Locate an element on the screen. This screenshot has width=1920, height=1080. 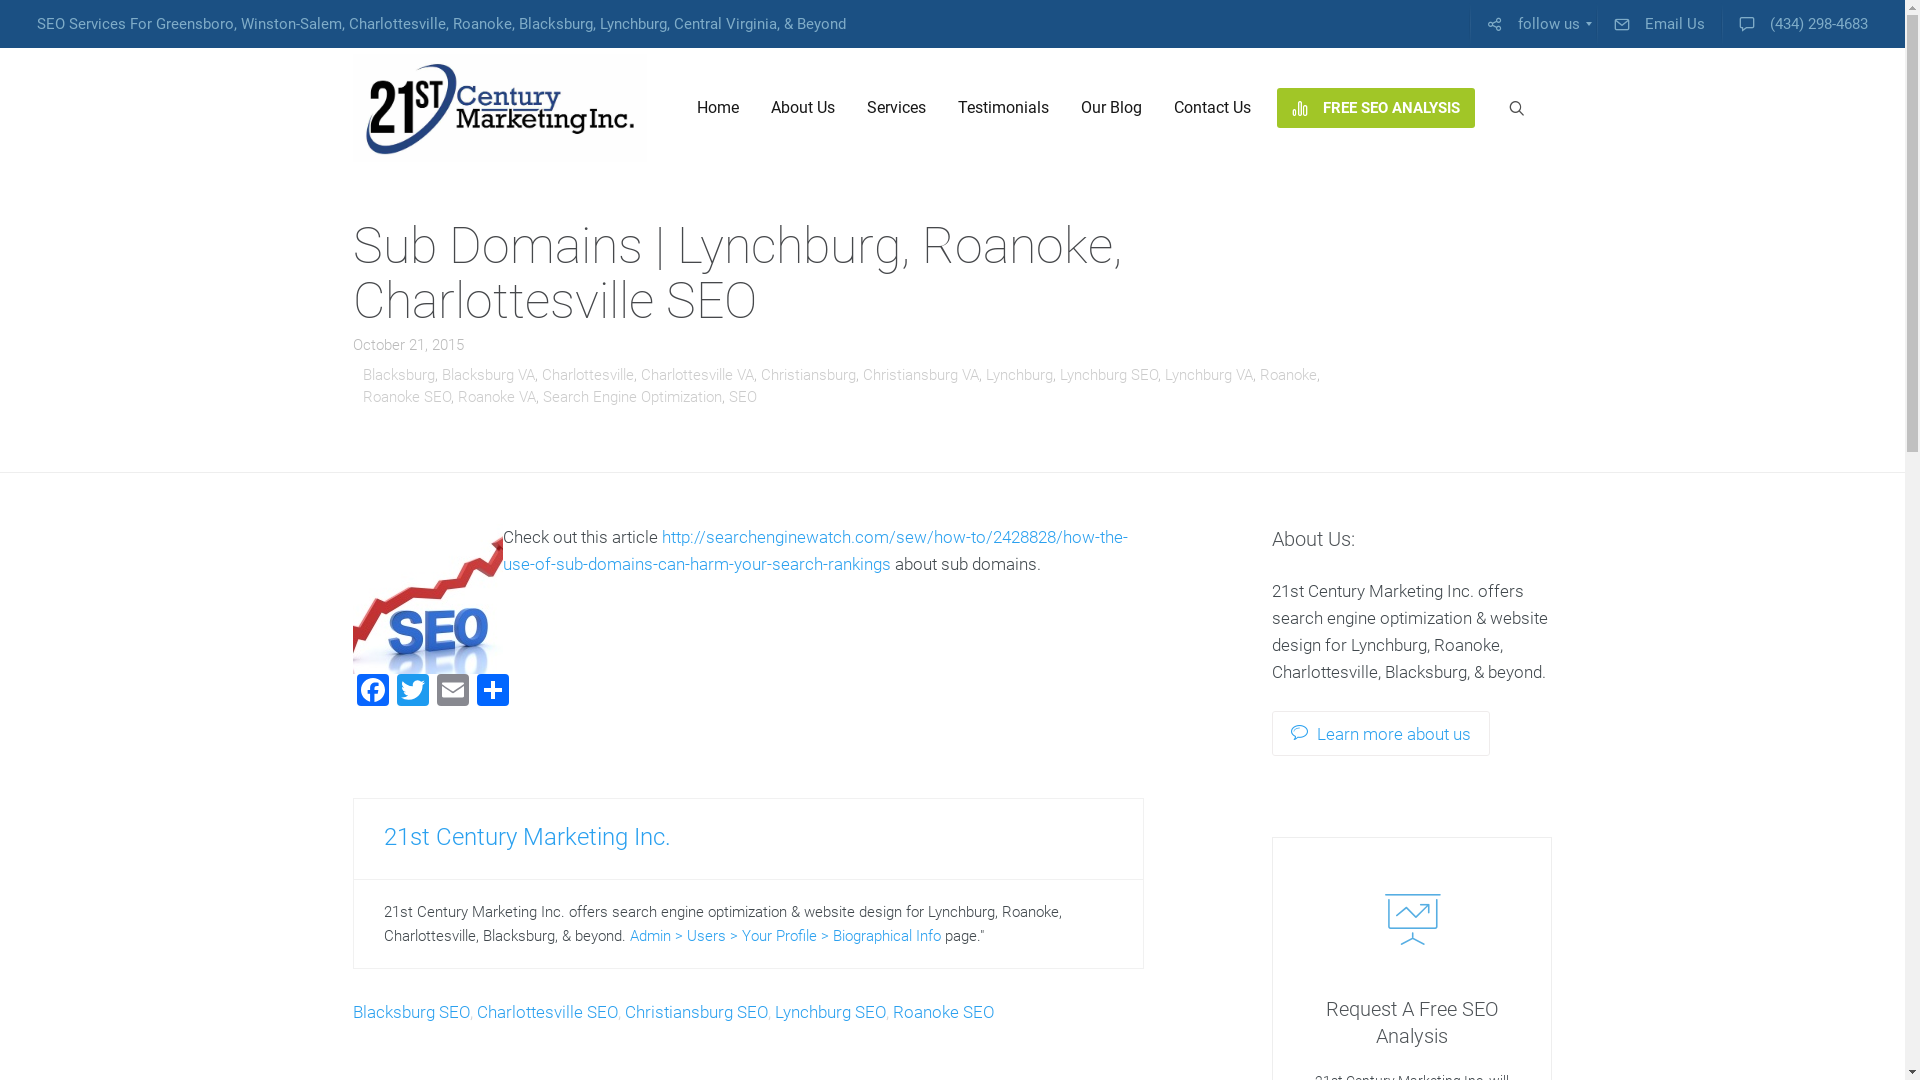
Charlottesville is located at coordinates (588, 375).